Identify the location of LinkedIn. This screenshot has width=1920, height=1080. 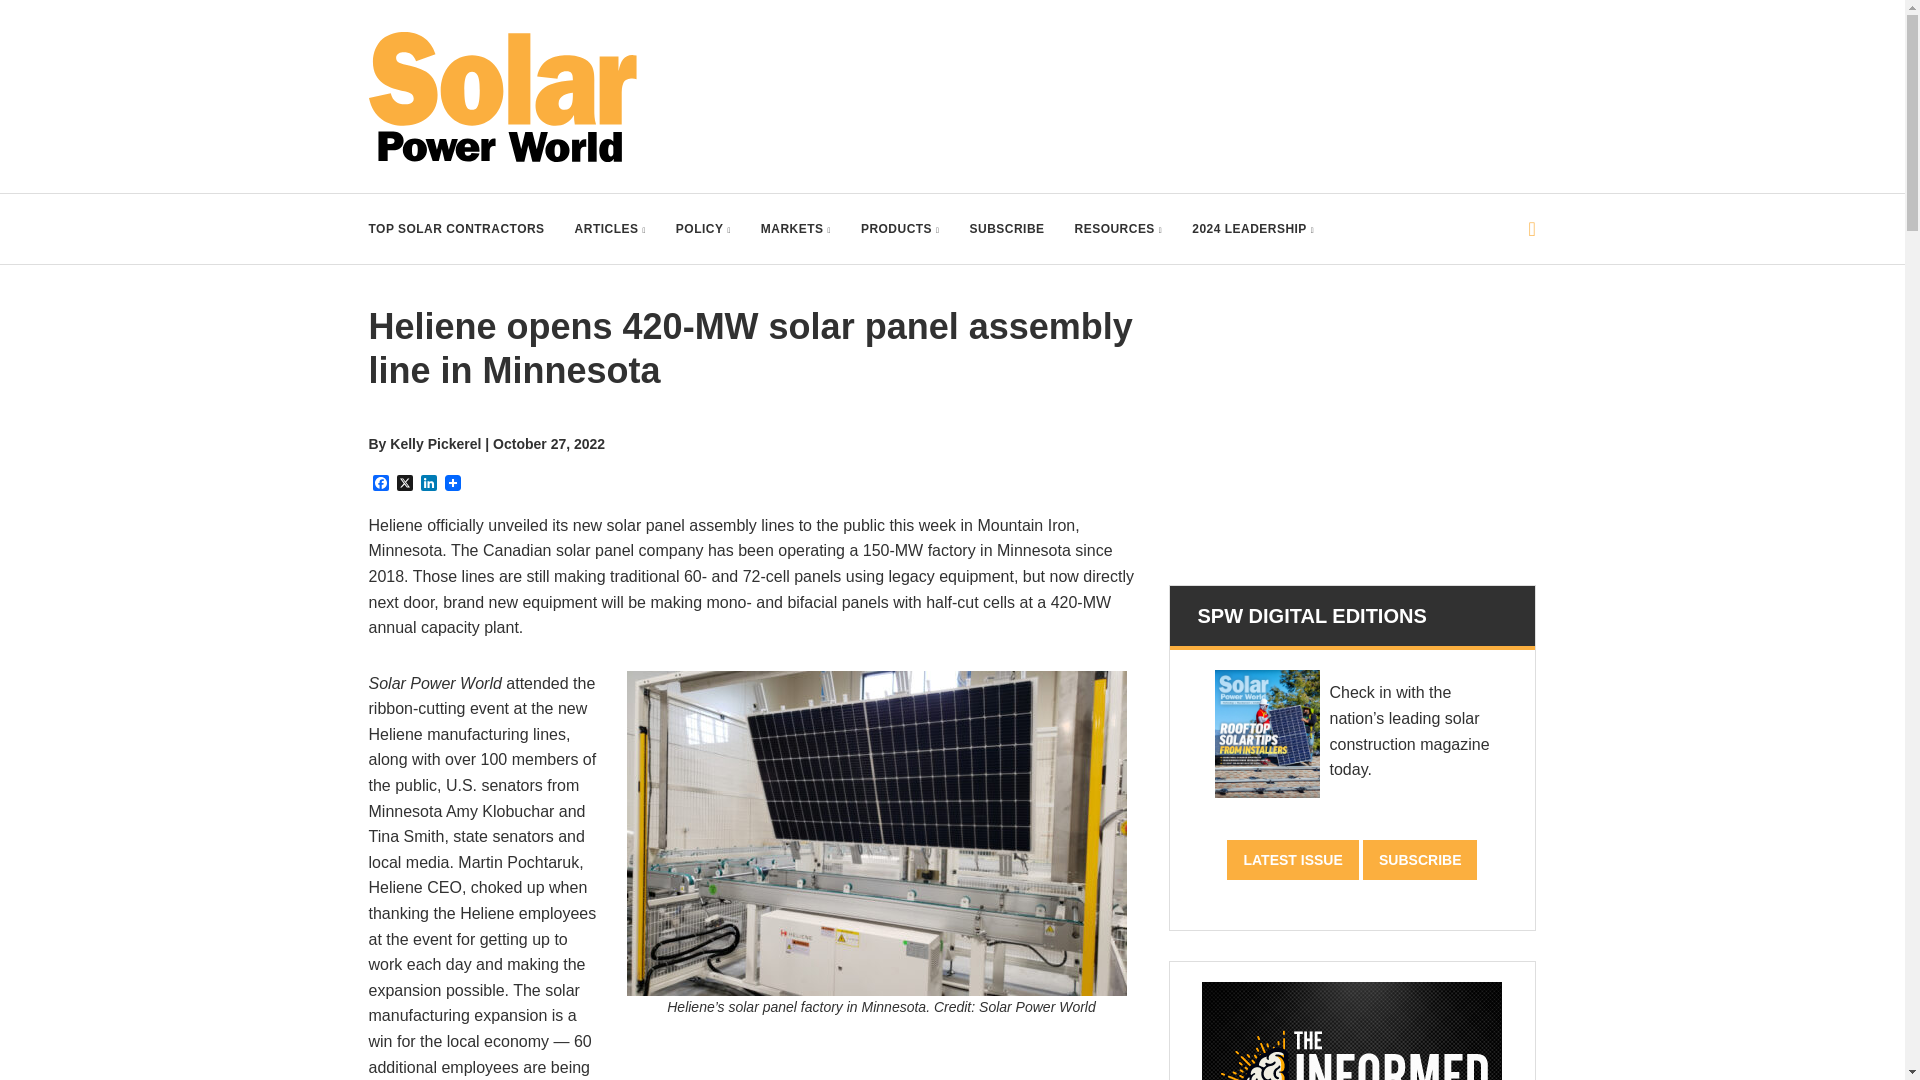
(428, 484).